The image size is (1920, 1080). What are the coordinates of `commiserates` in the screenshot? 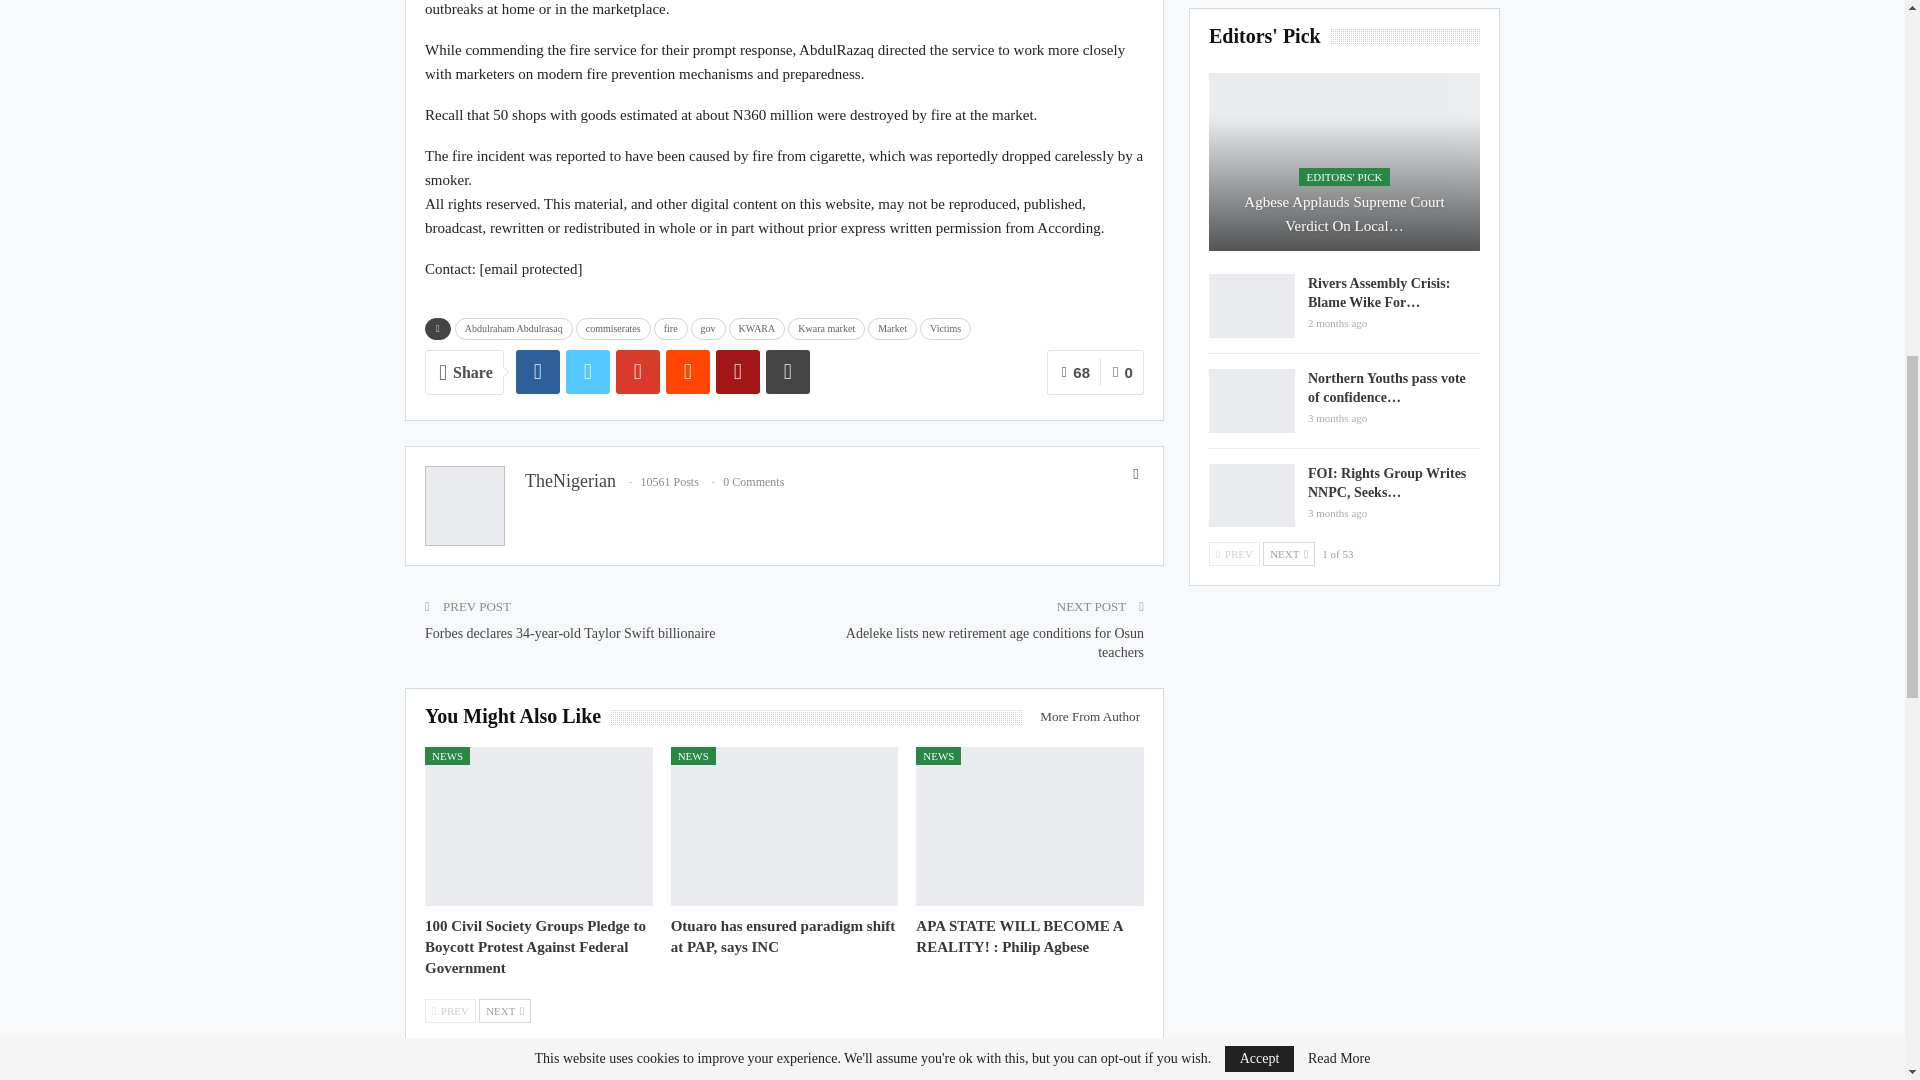 It's located at (613, 328).